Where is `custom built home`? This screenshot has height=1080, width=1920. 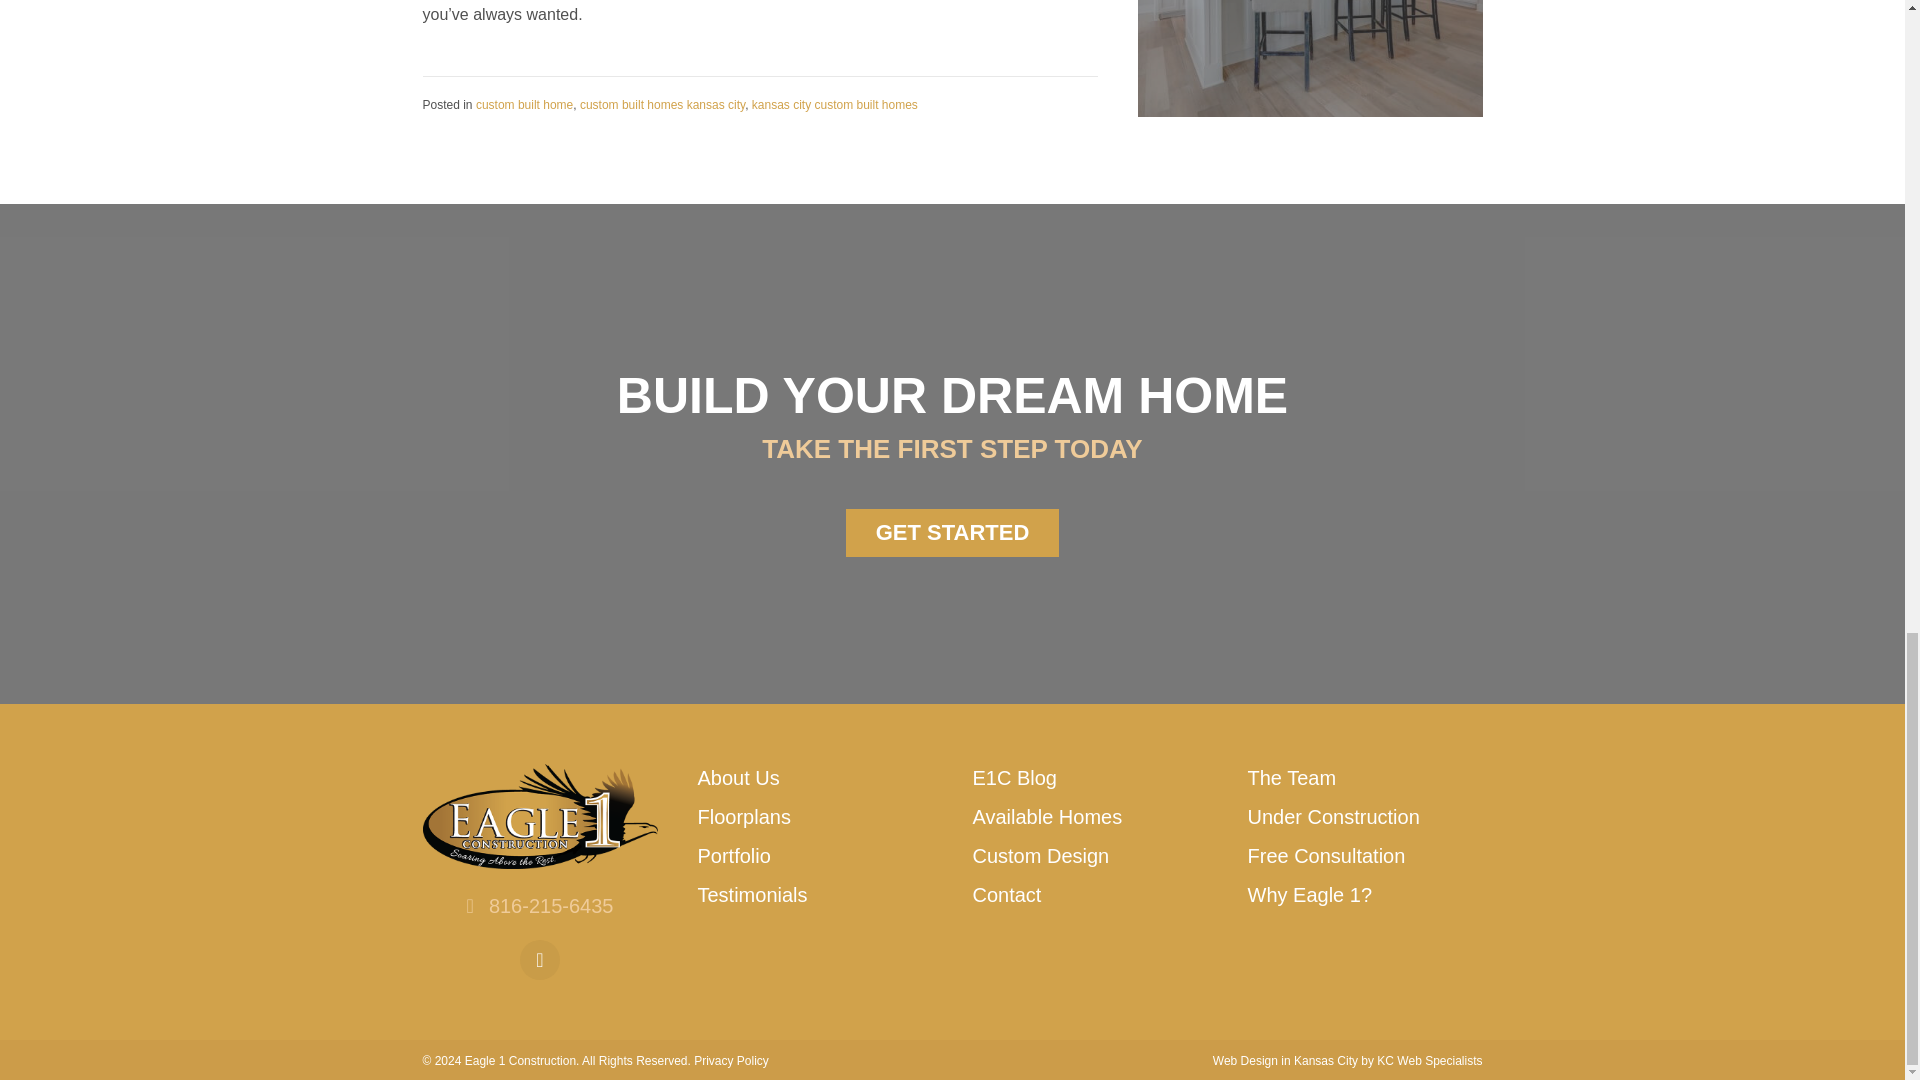 custom built home is located at coordinates (524, 105).